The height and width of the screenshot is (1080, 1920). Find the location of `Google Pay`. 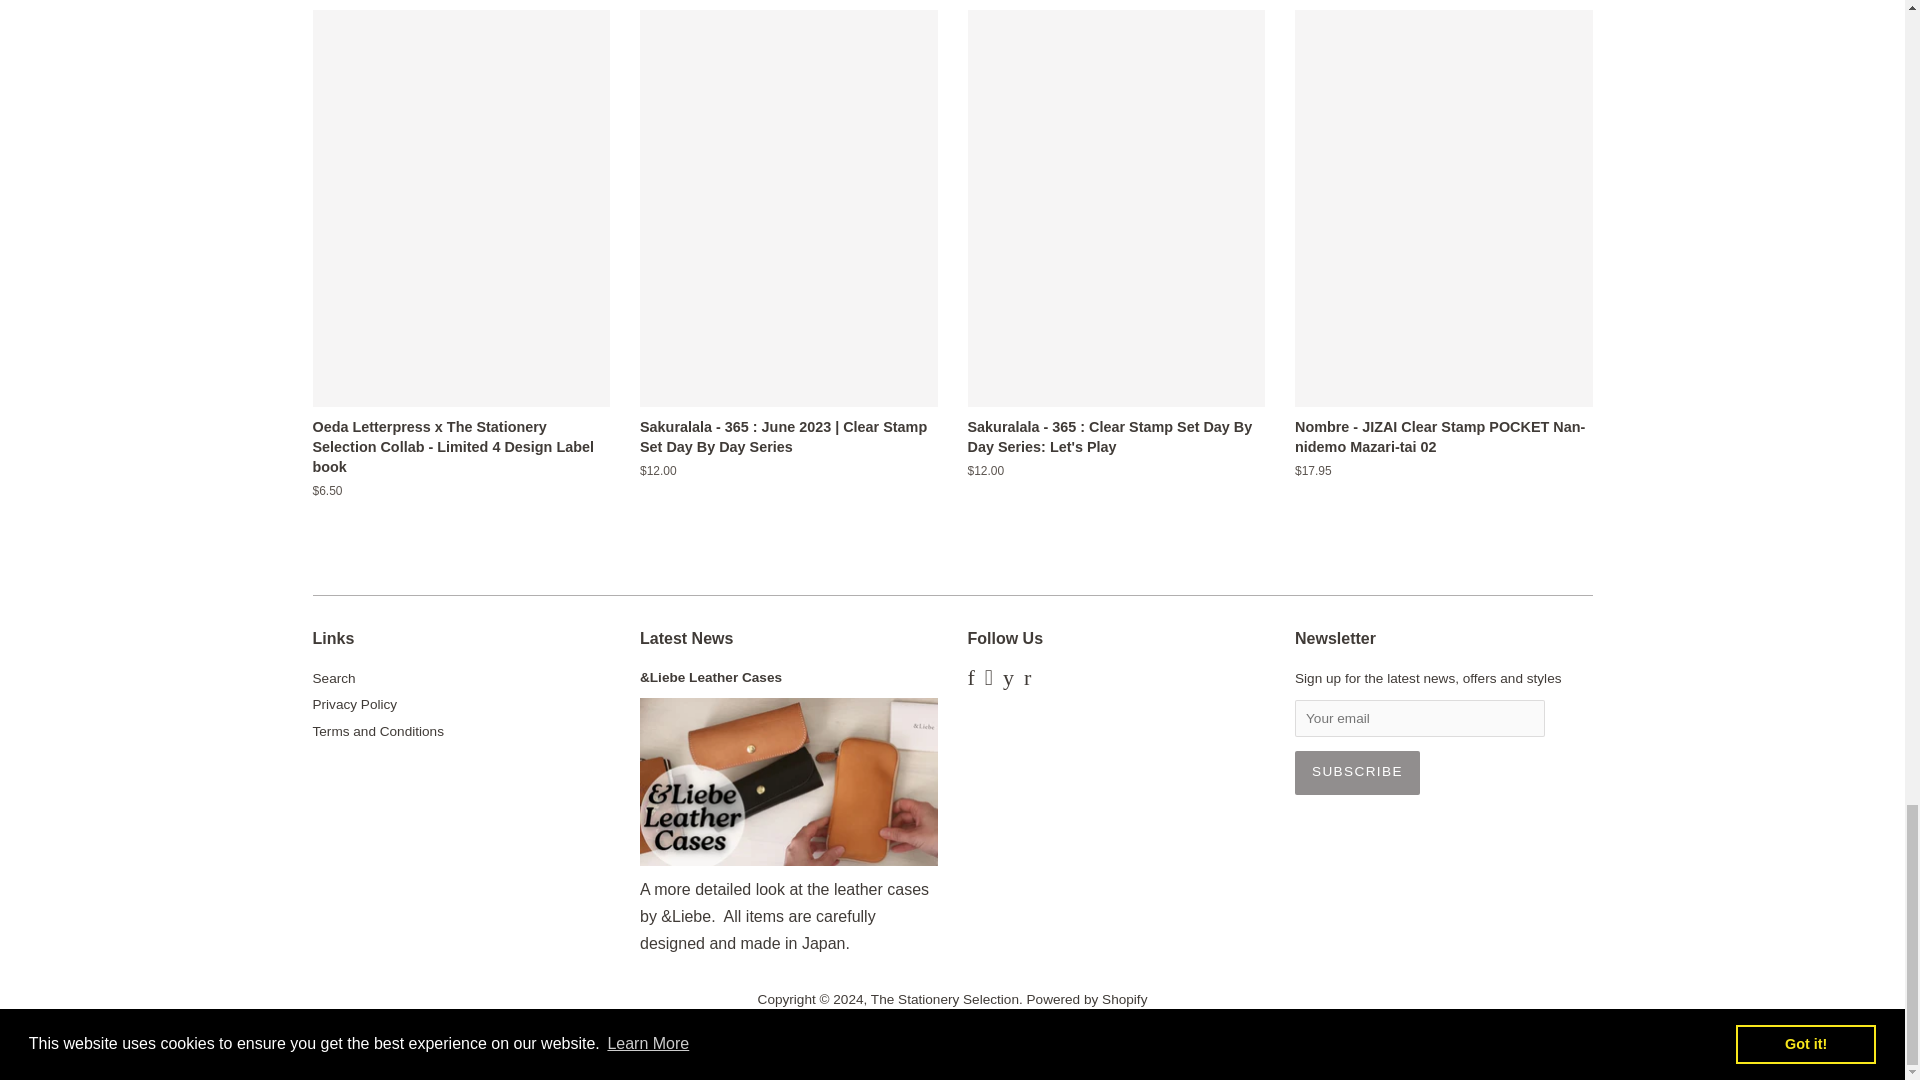

Google Pay is located at coordinates (952, 1032).